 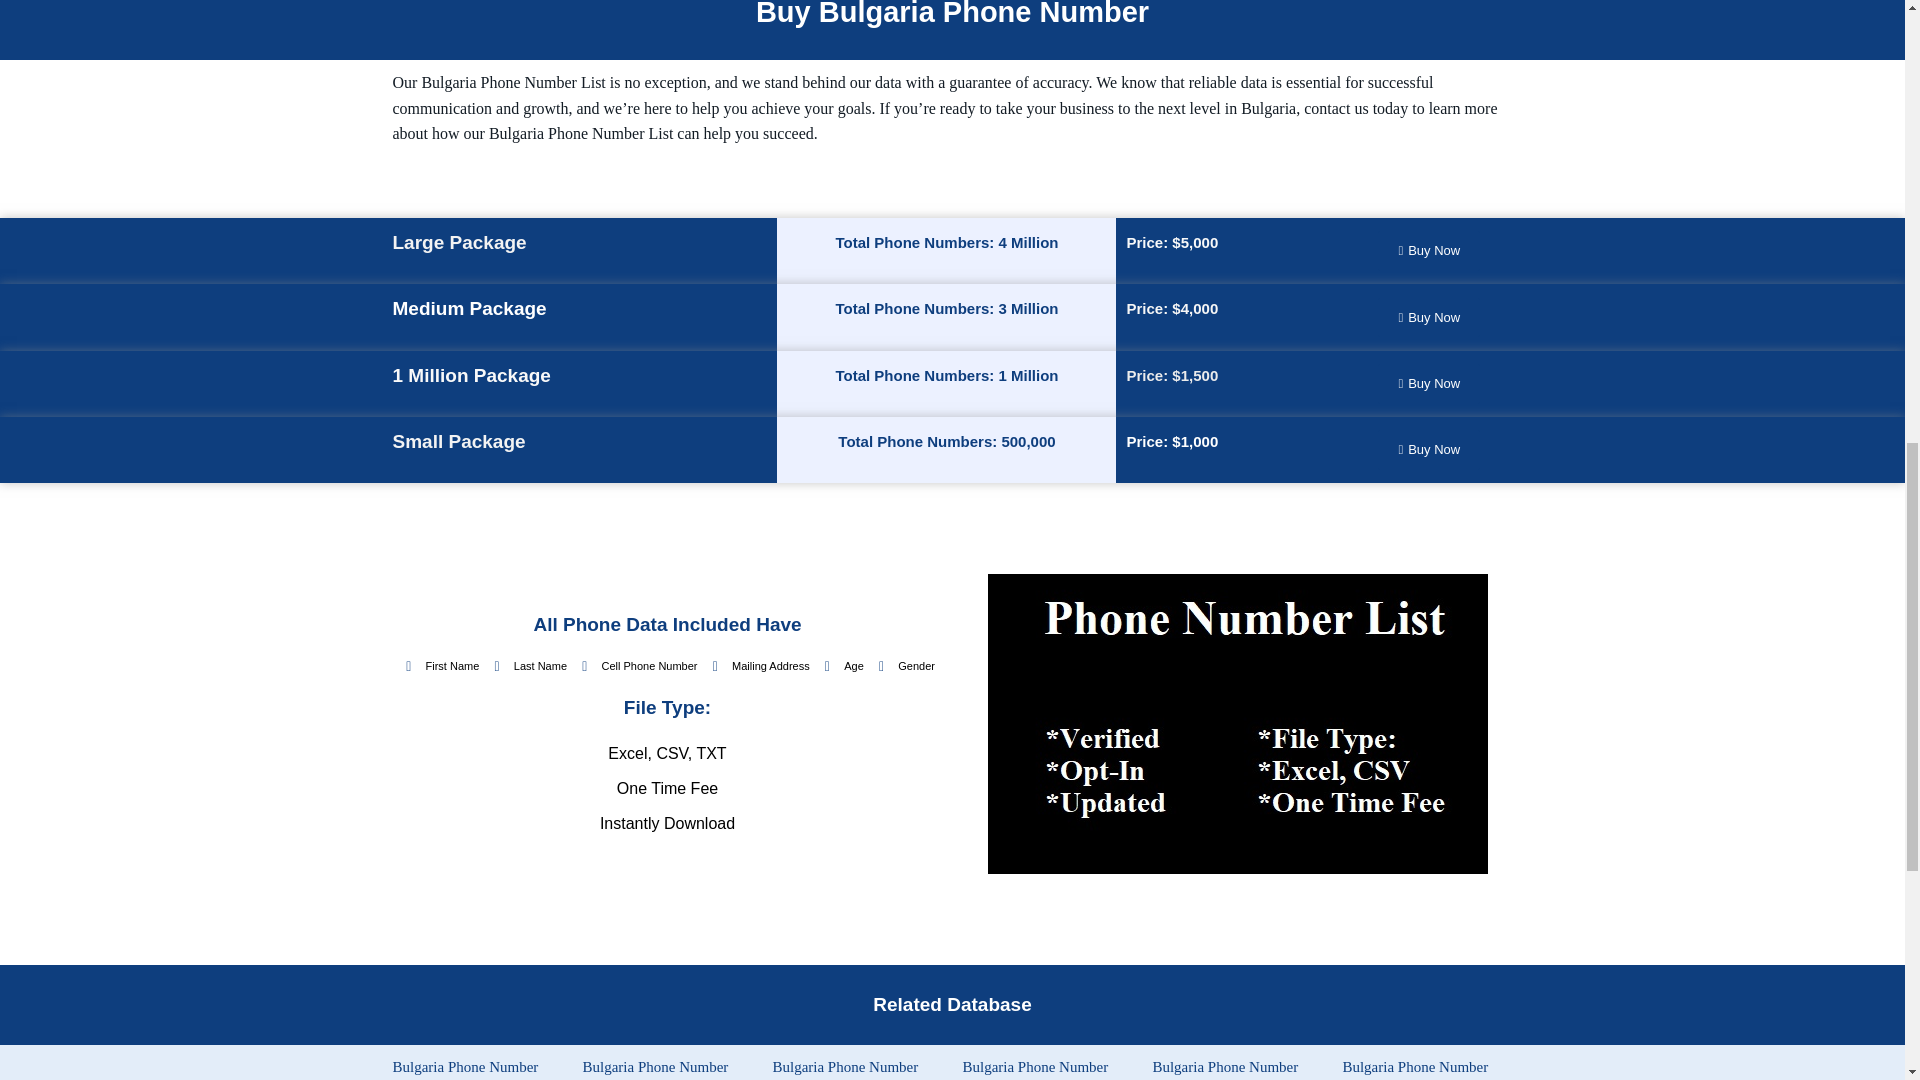 I want to click on Buy Now, so click(x=1429, y=383).